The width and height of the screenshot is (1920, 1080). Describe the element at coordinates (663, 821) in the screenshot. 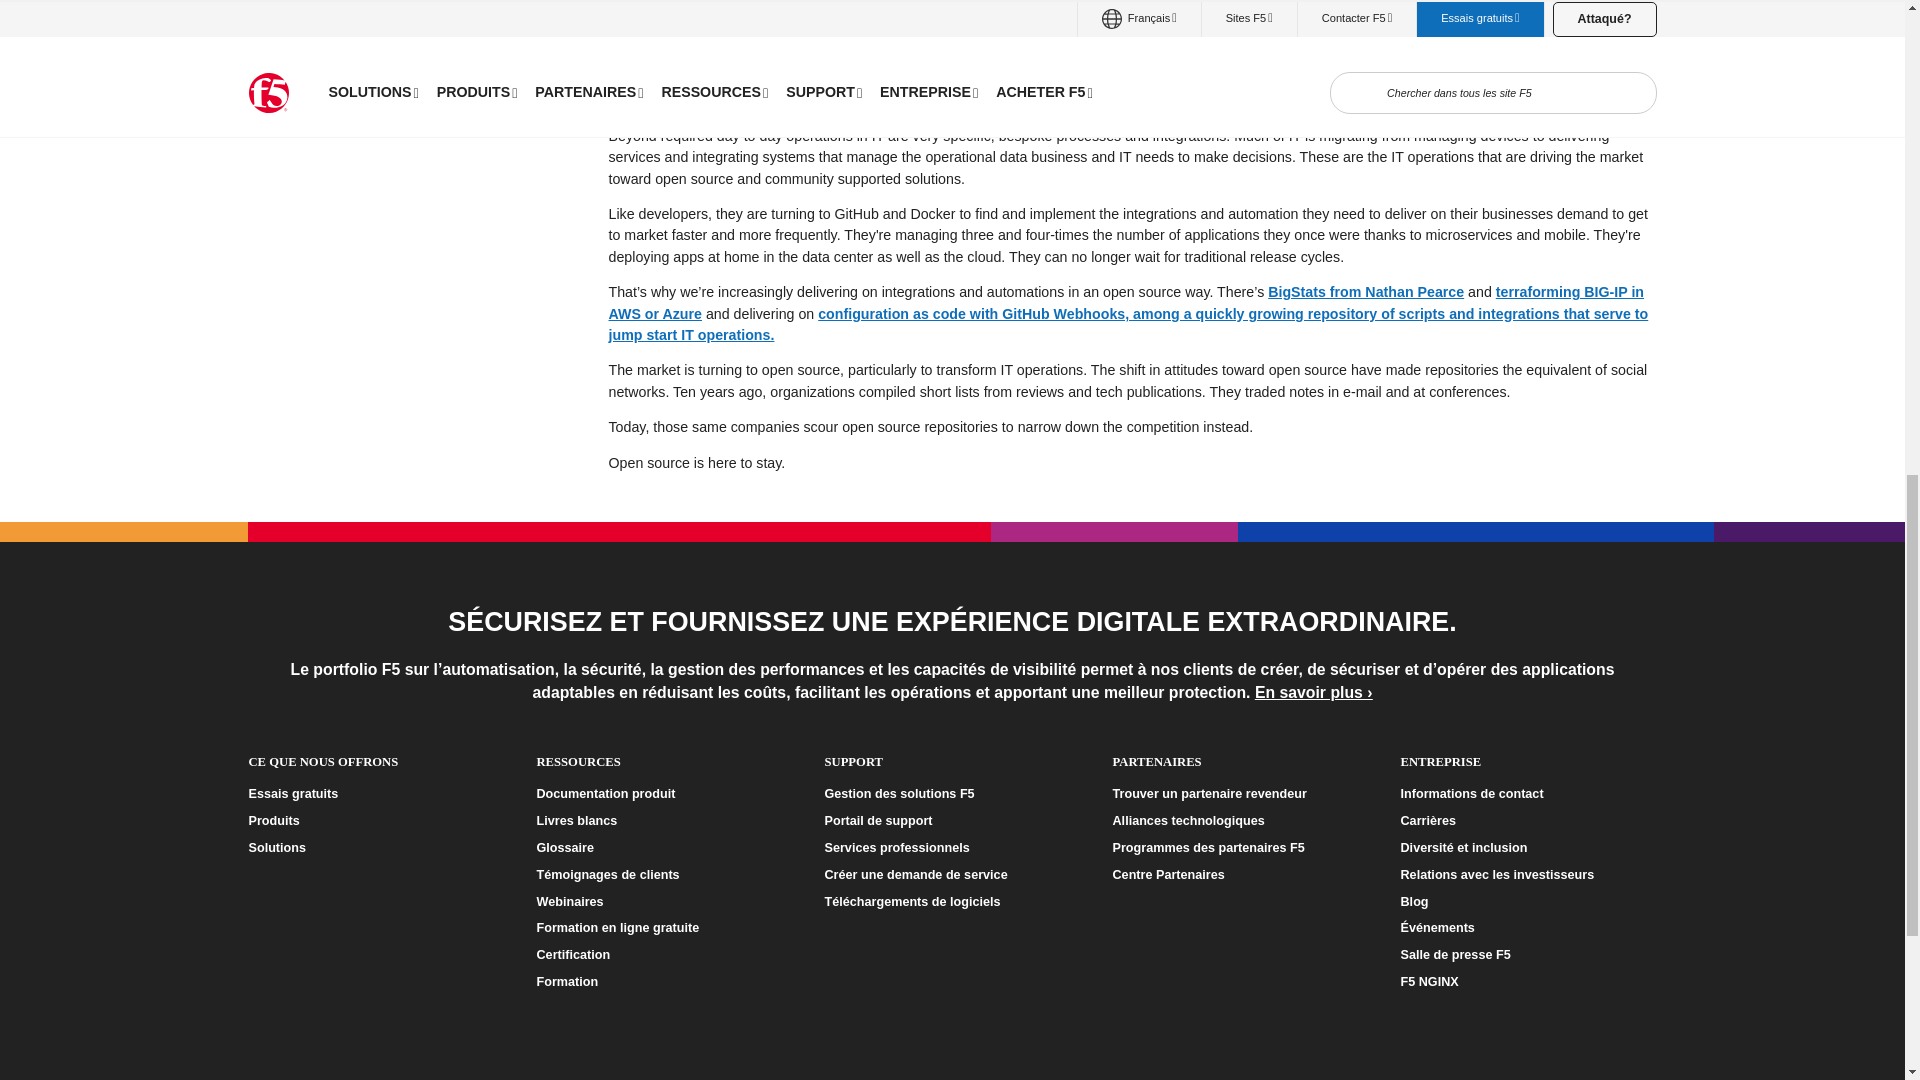

I see `Livres blancs` at that location.